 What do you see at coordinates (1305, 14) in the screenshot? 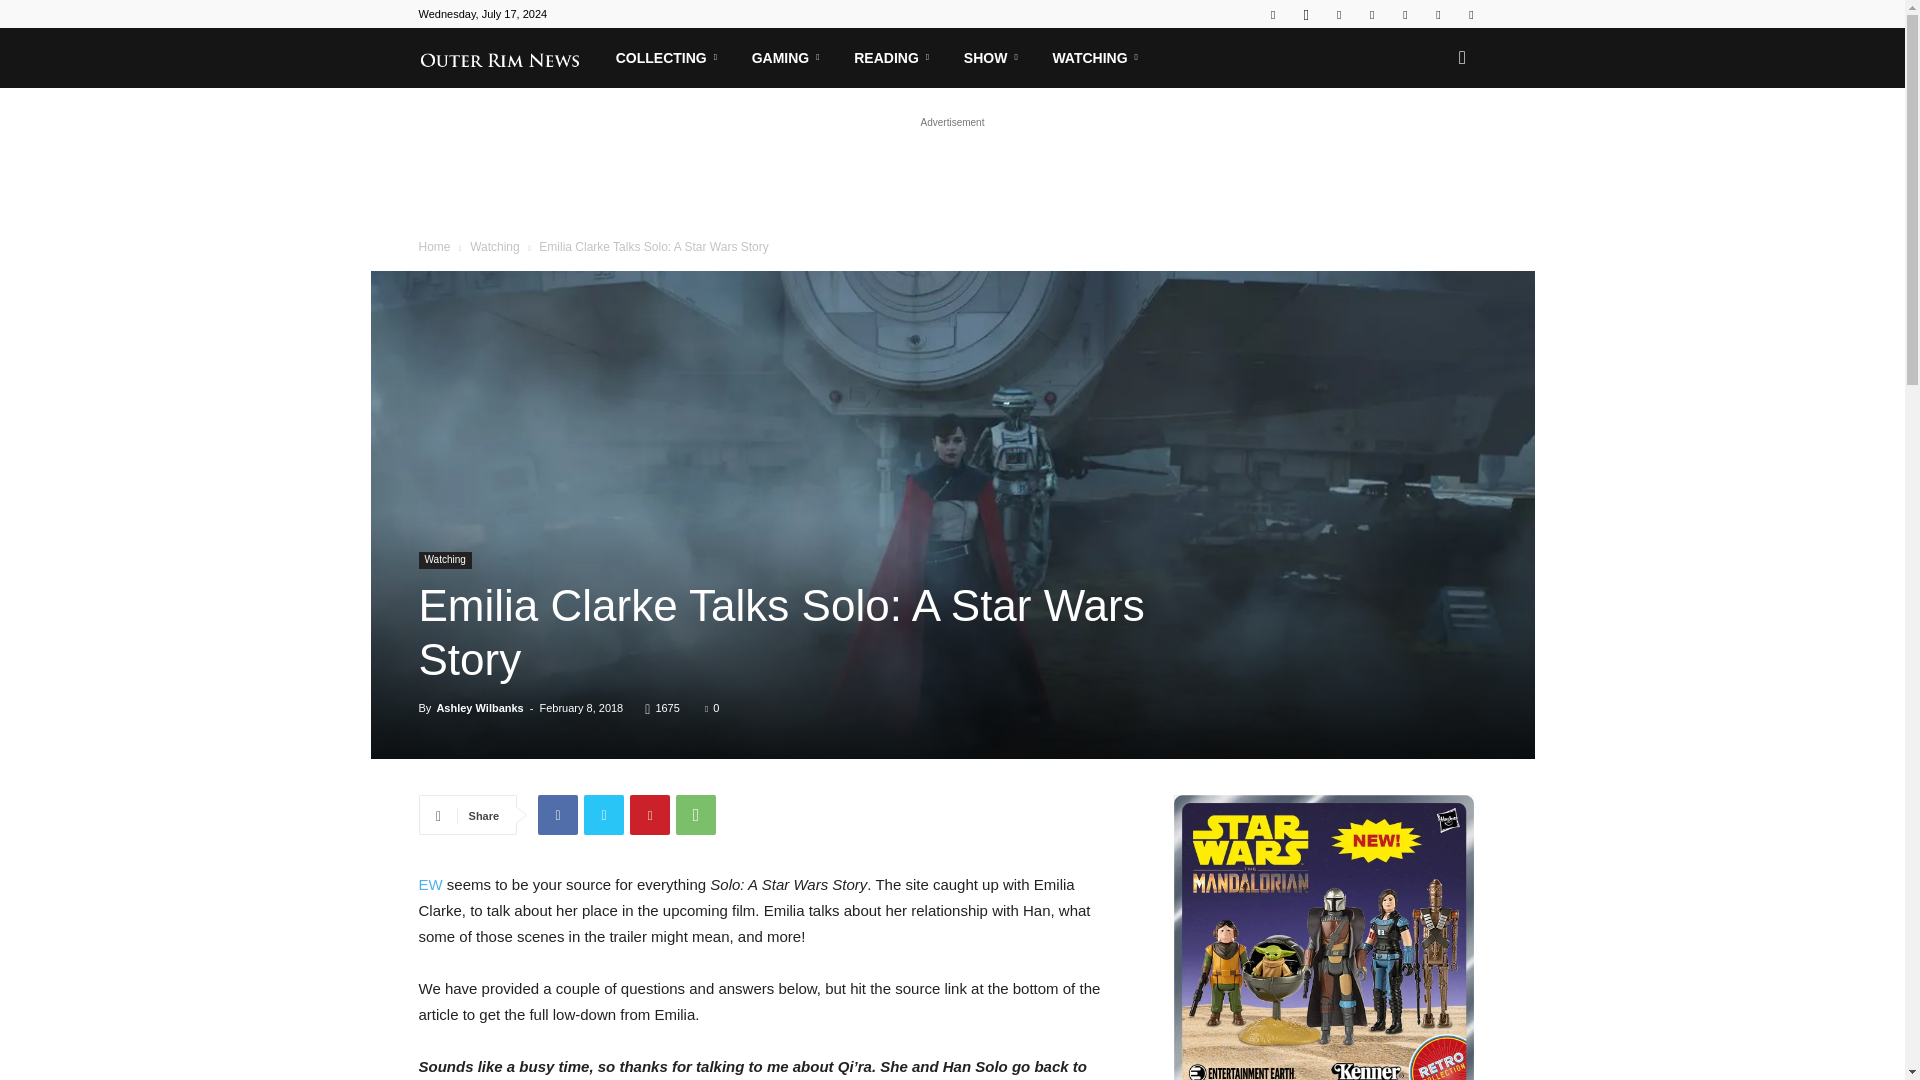
I see `Instagram` at bounding box center [1305, 14].